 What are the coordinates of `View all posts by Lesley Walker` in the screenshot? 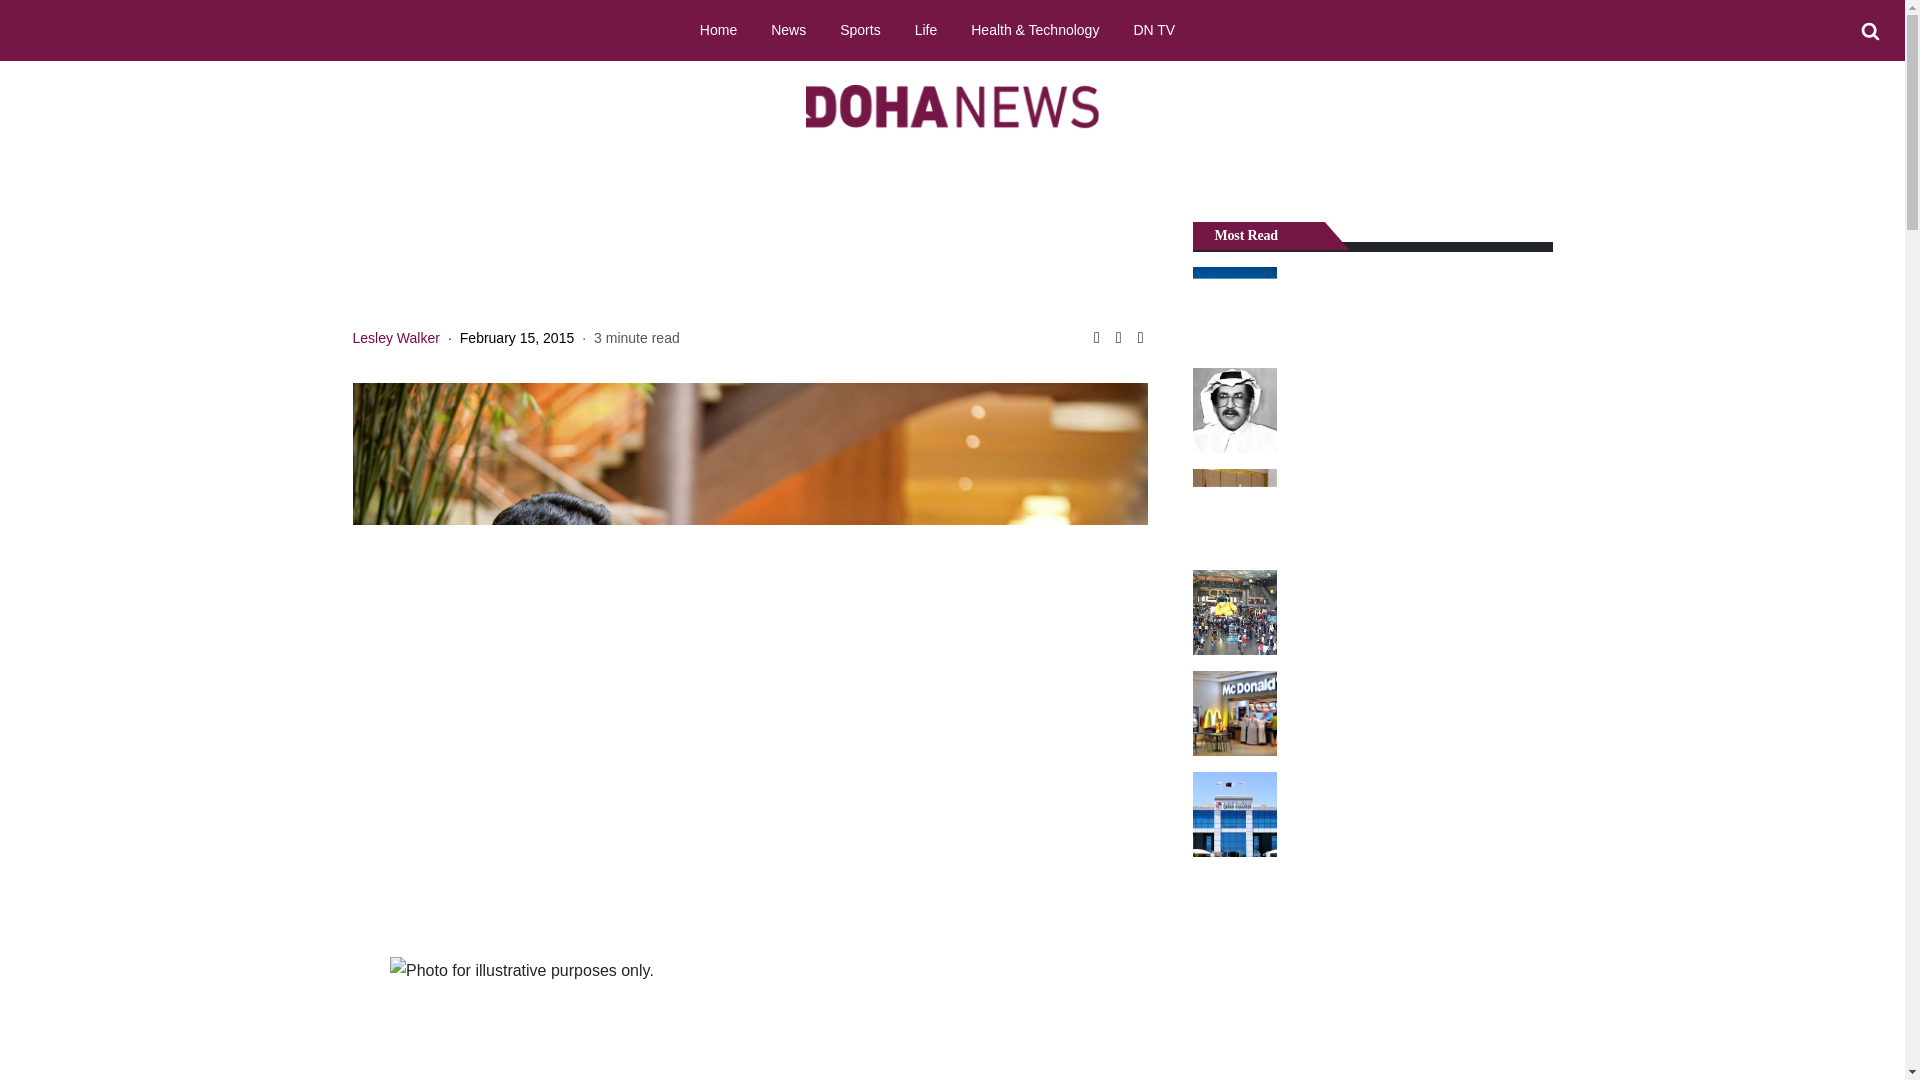 It's located at (395, 338).